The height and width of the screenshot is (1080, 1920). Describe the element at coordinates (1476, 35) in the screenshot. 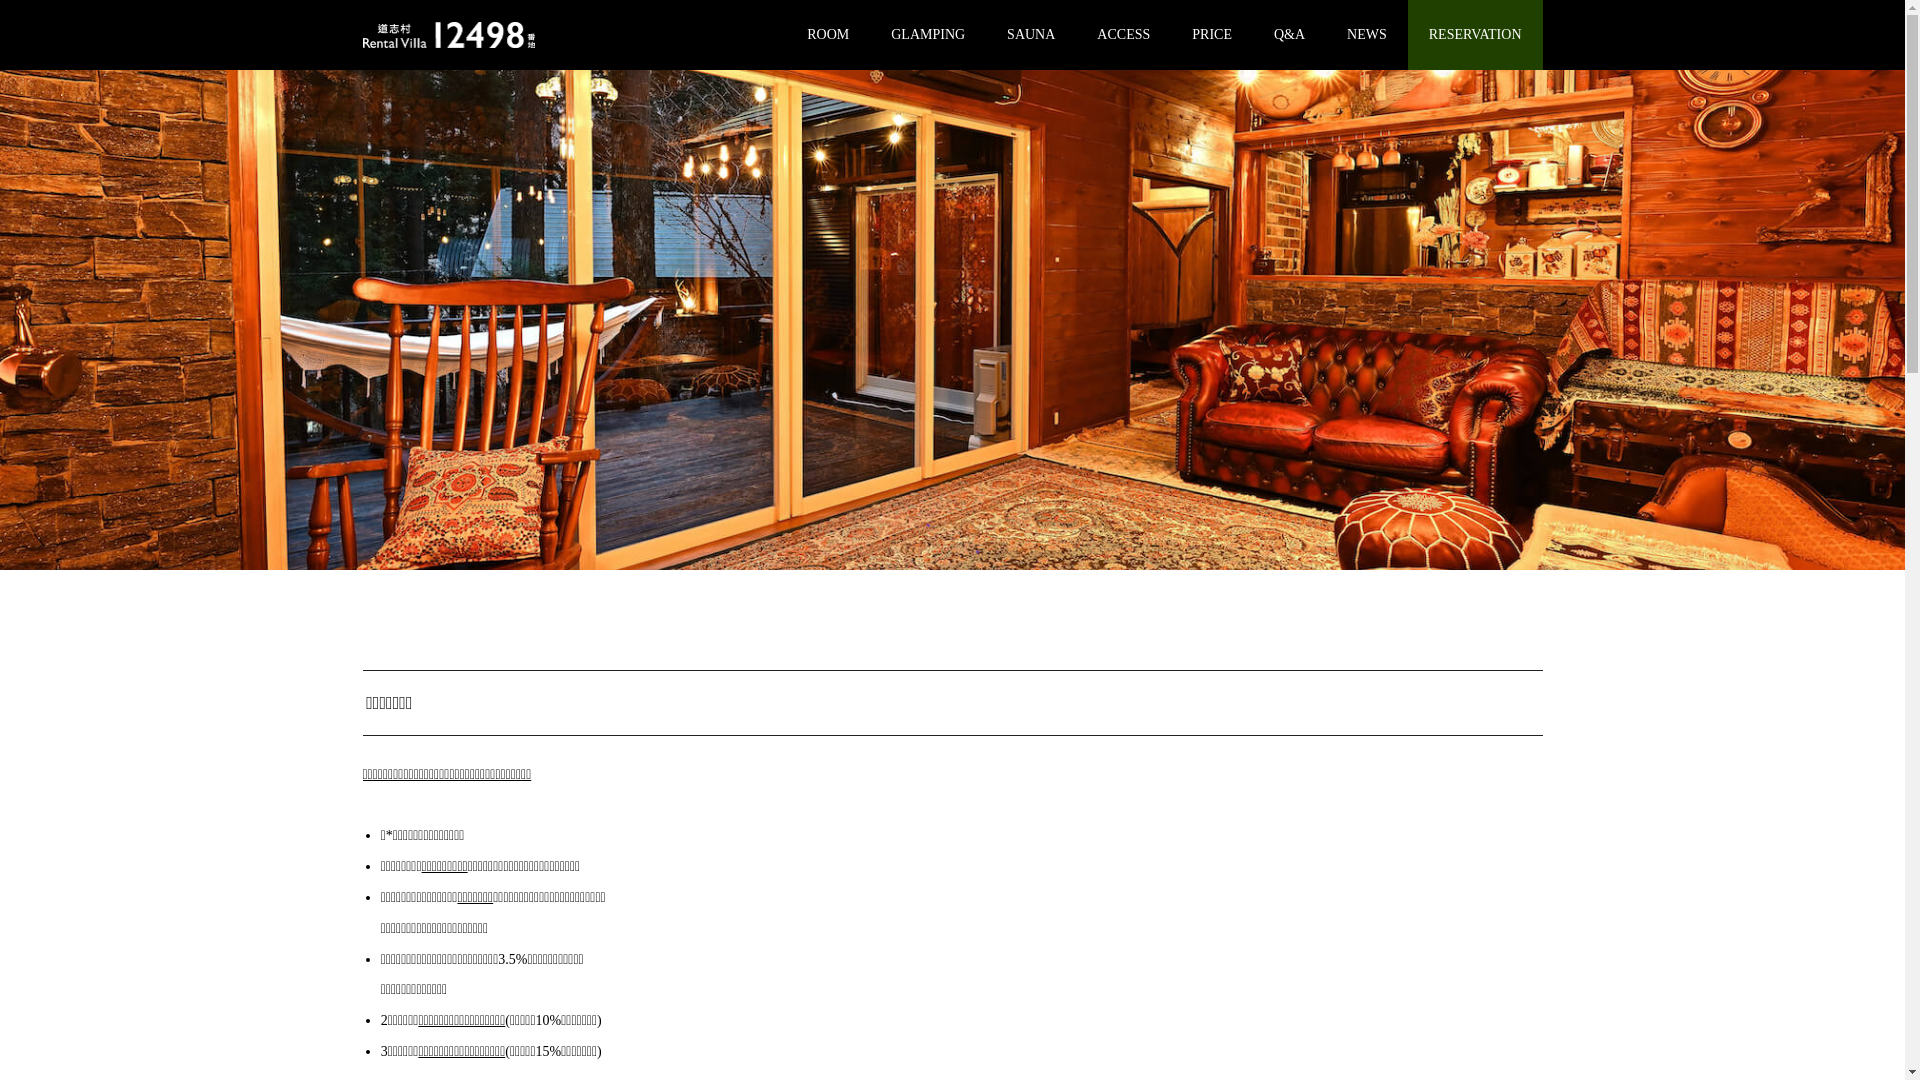

I see `RESERVATION` at that location.